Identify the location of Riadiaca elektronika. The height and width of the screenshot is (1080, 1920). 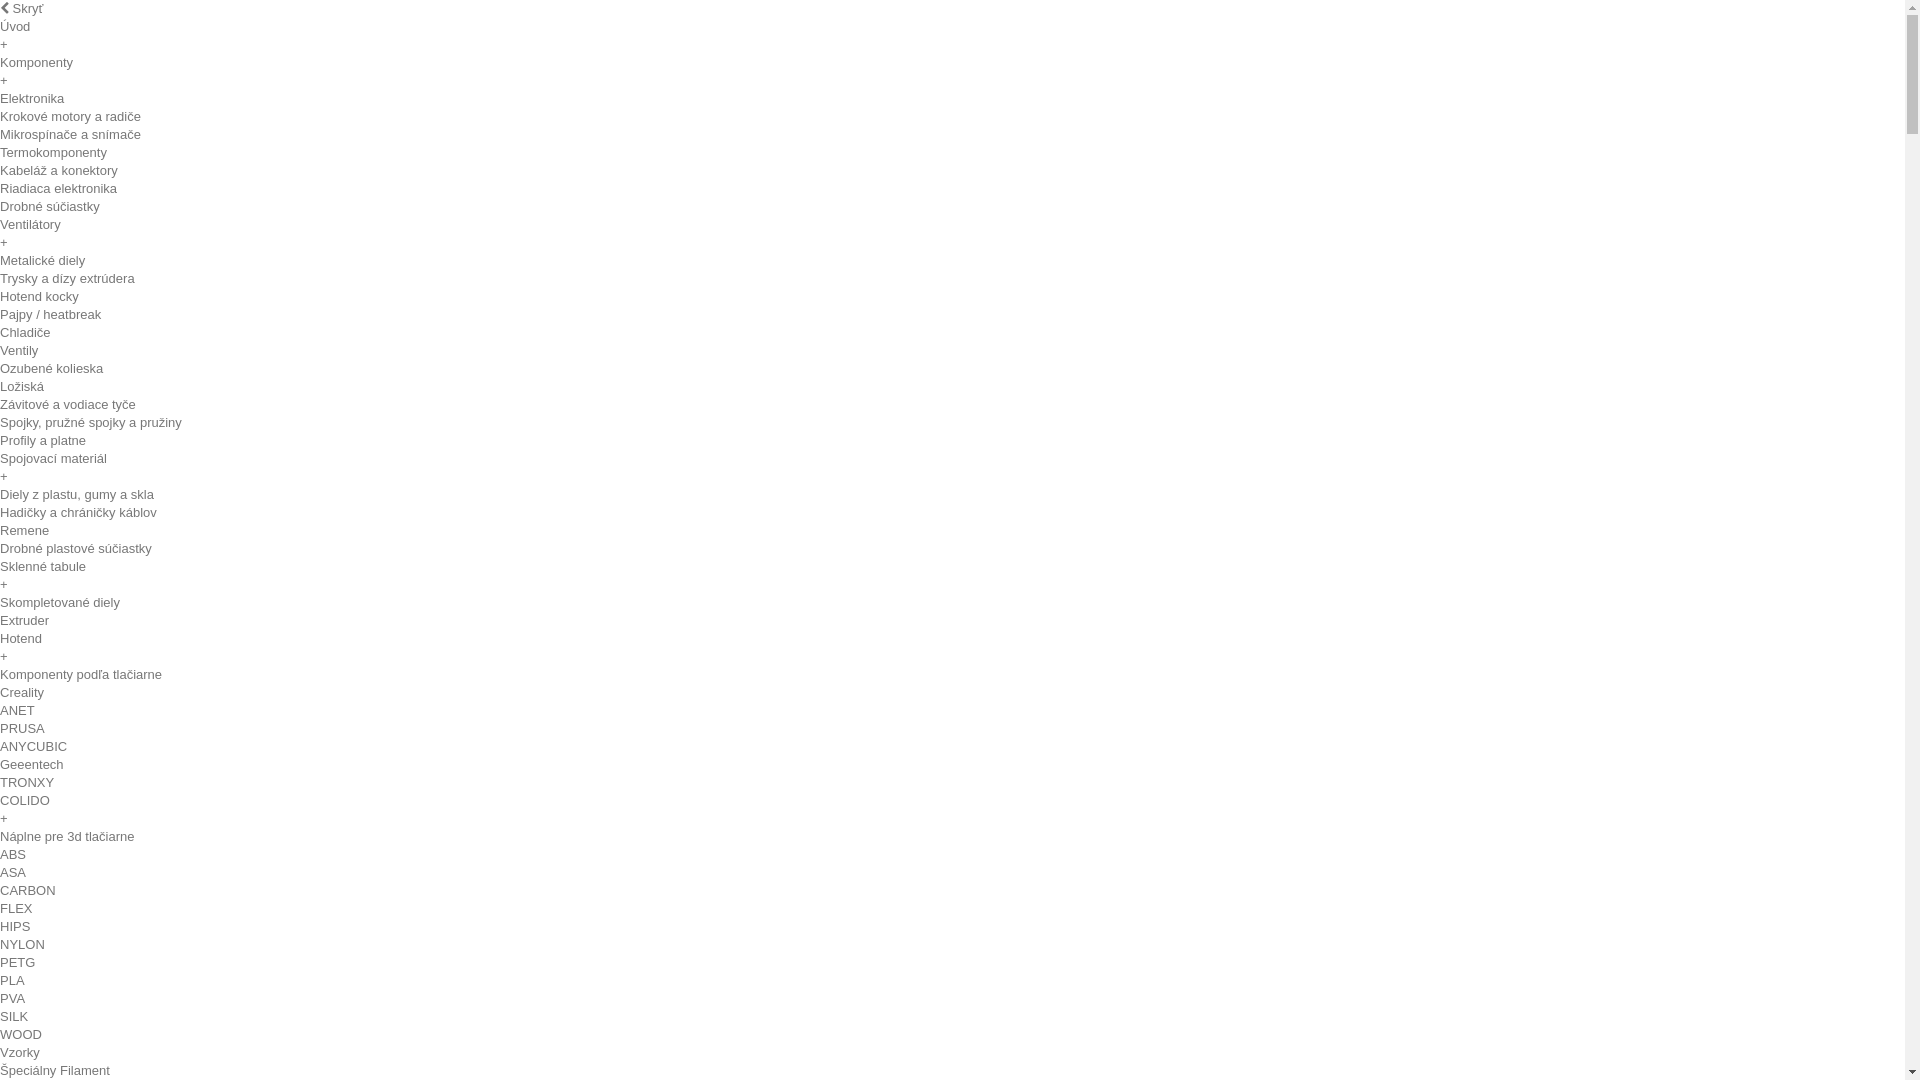
(58, 188).